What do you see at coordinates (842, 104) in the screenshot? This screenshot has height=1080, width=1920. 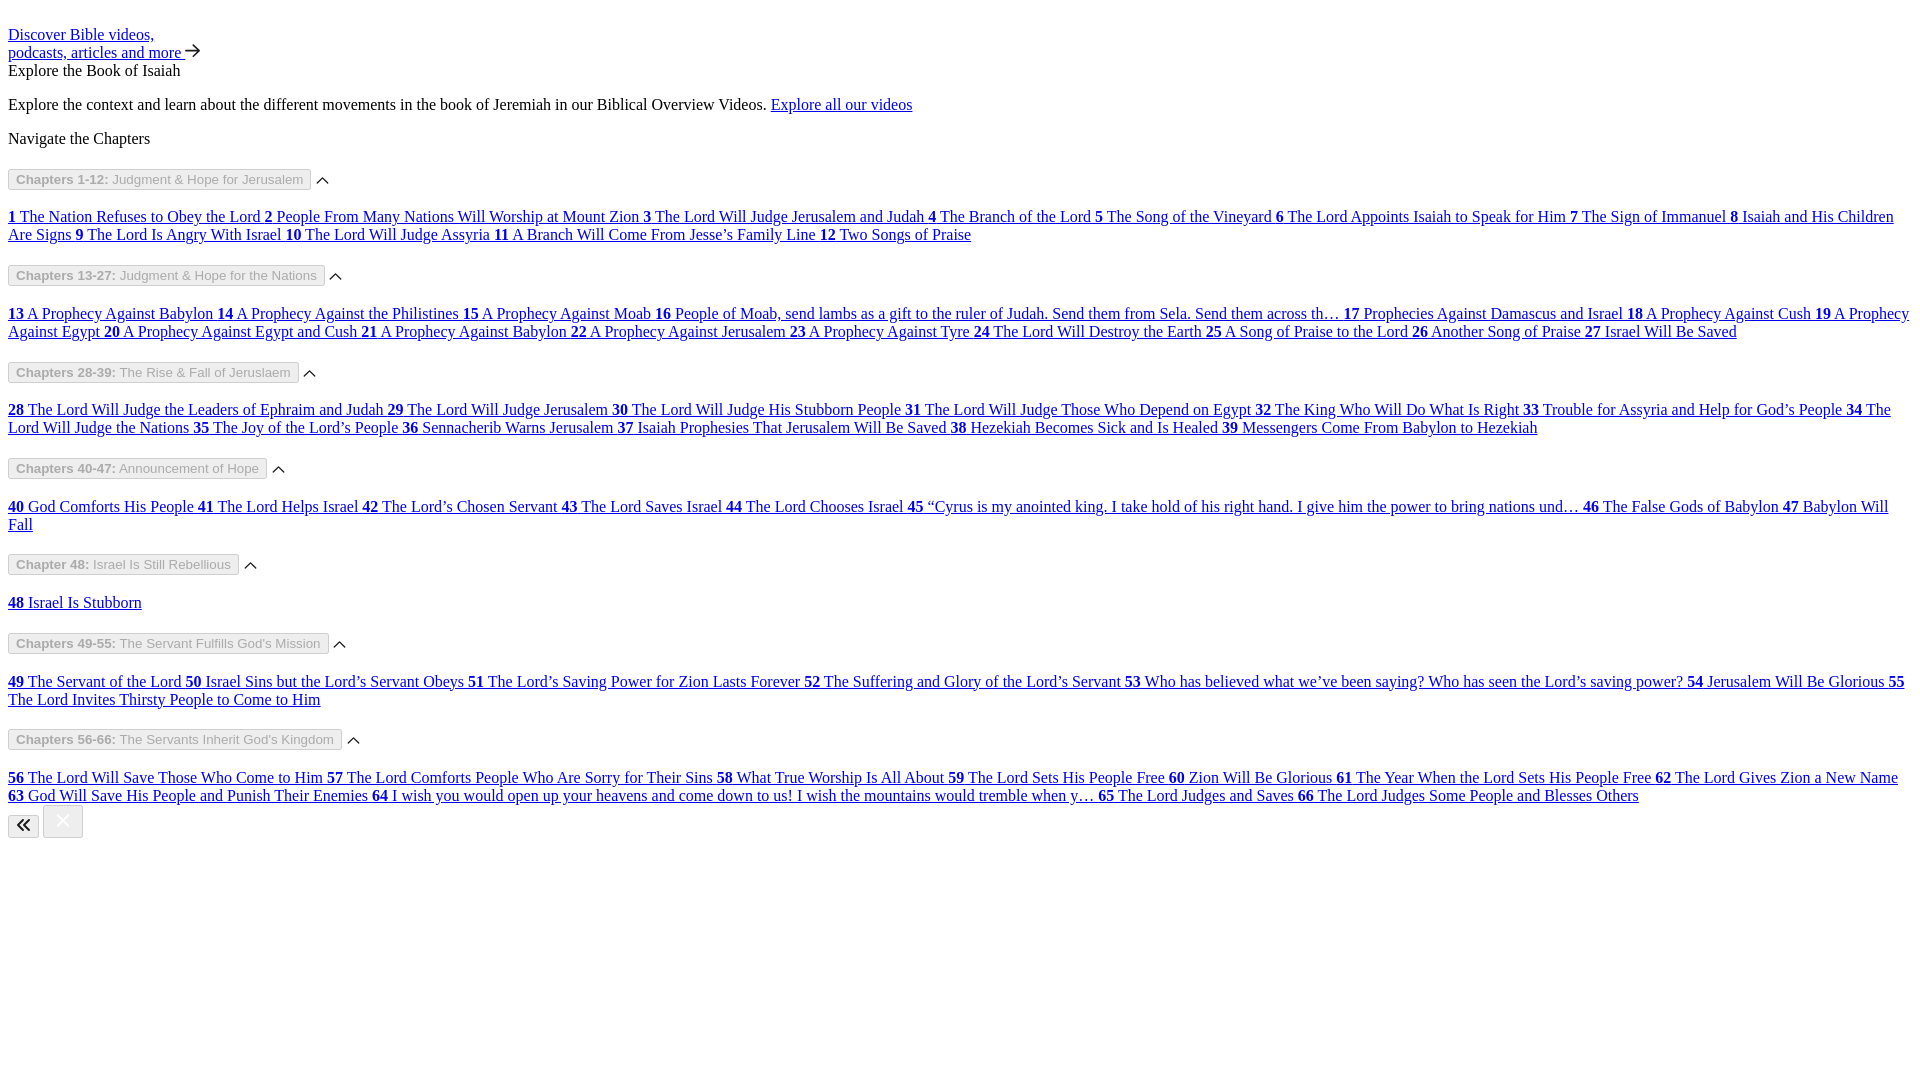 I see `Explore all our videos` at bounding box center [842, 104].